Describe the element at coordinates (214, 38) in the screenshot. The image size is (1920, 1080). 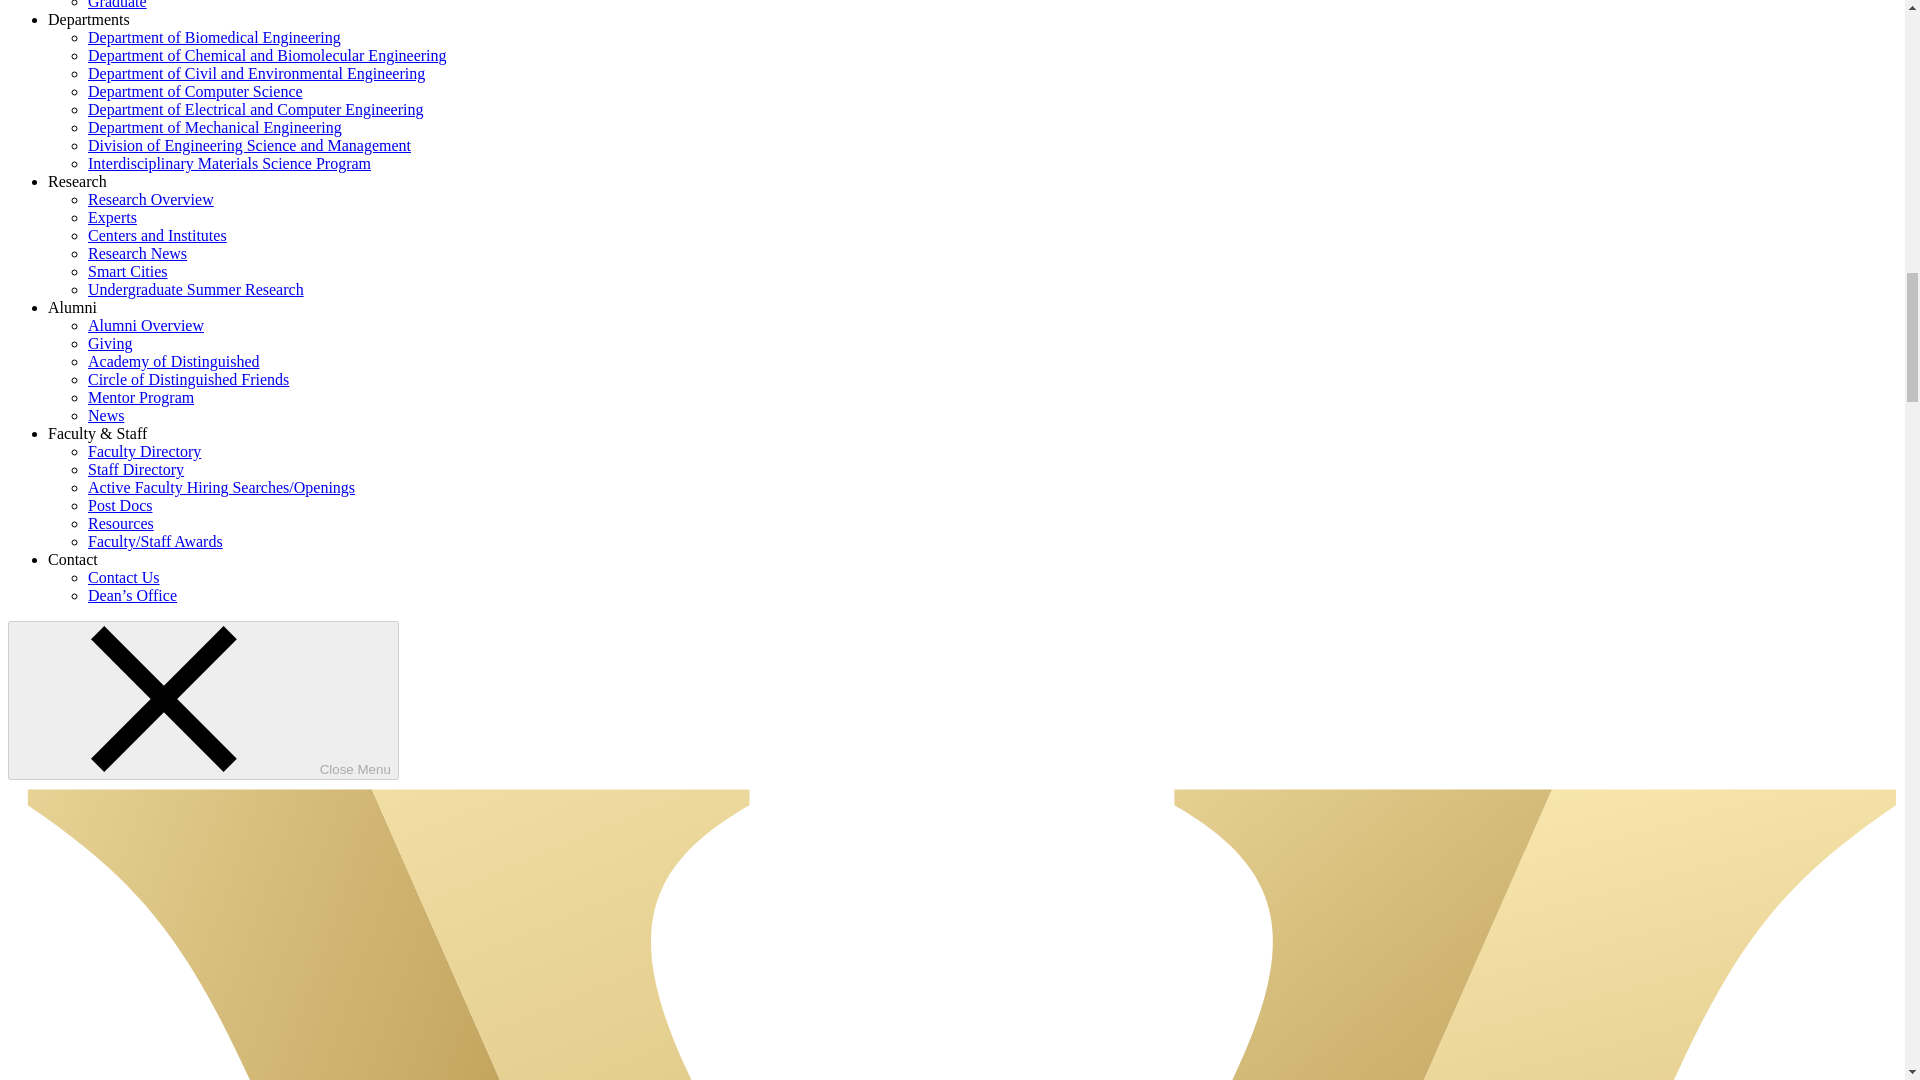
I see `Department of Biomedical Engineering` at that location.